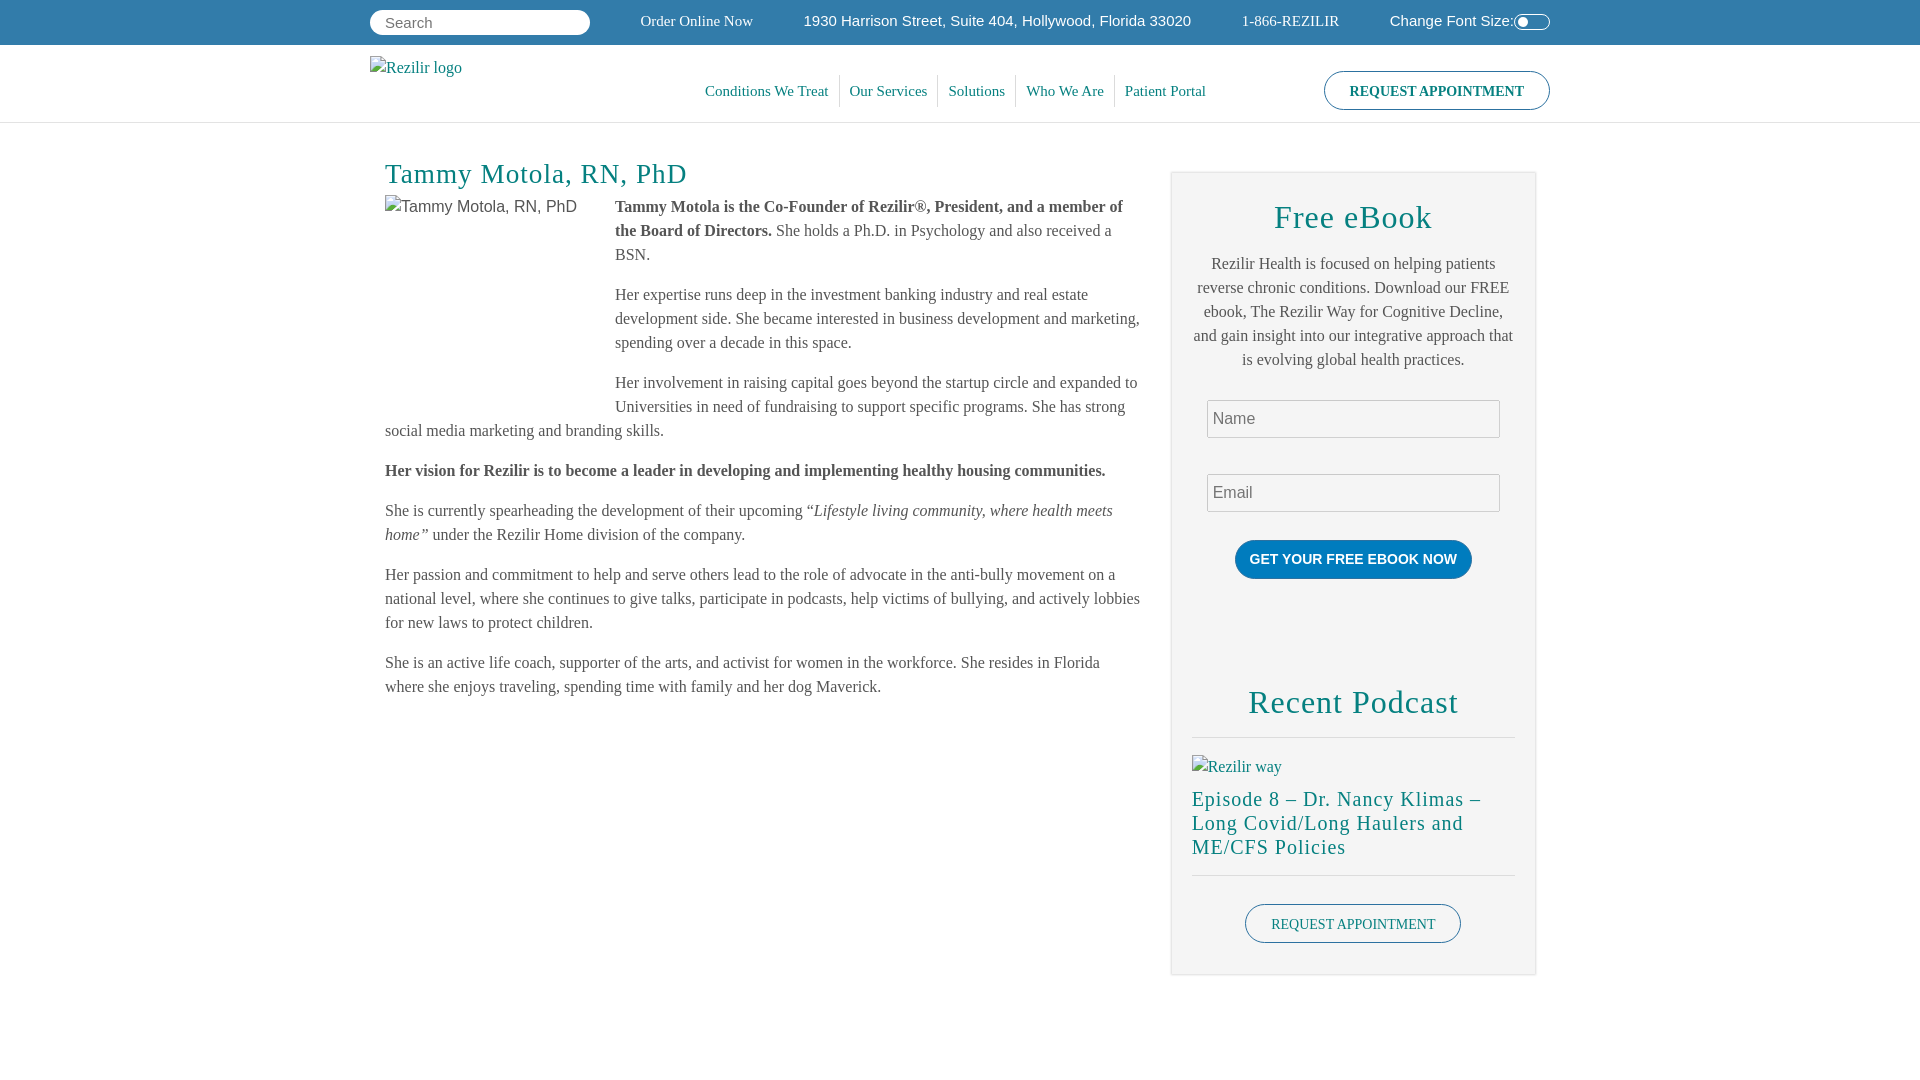  I want to click on 1-866-REZILIR, so click(1290, 20).